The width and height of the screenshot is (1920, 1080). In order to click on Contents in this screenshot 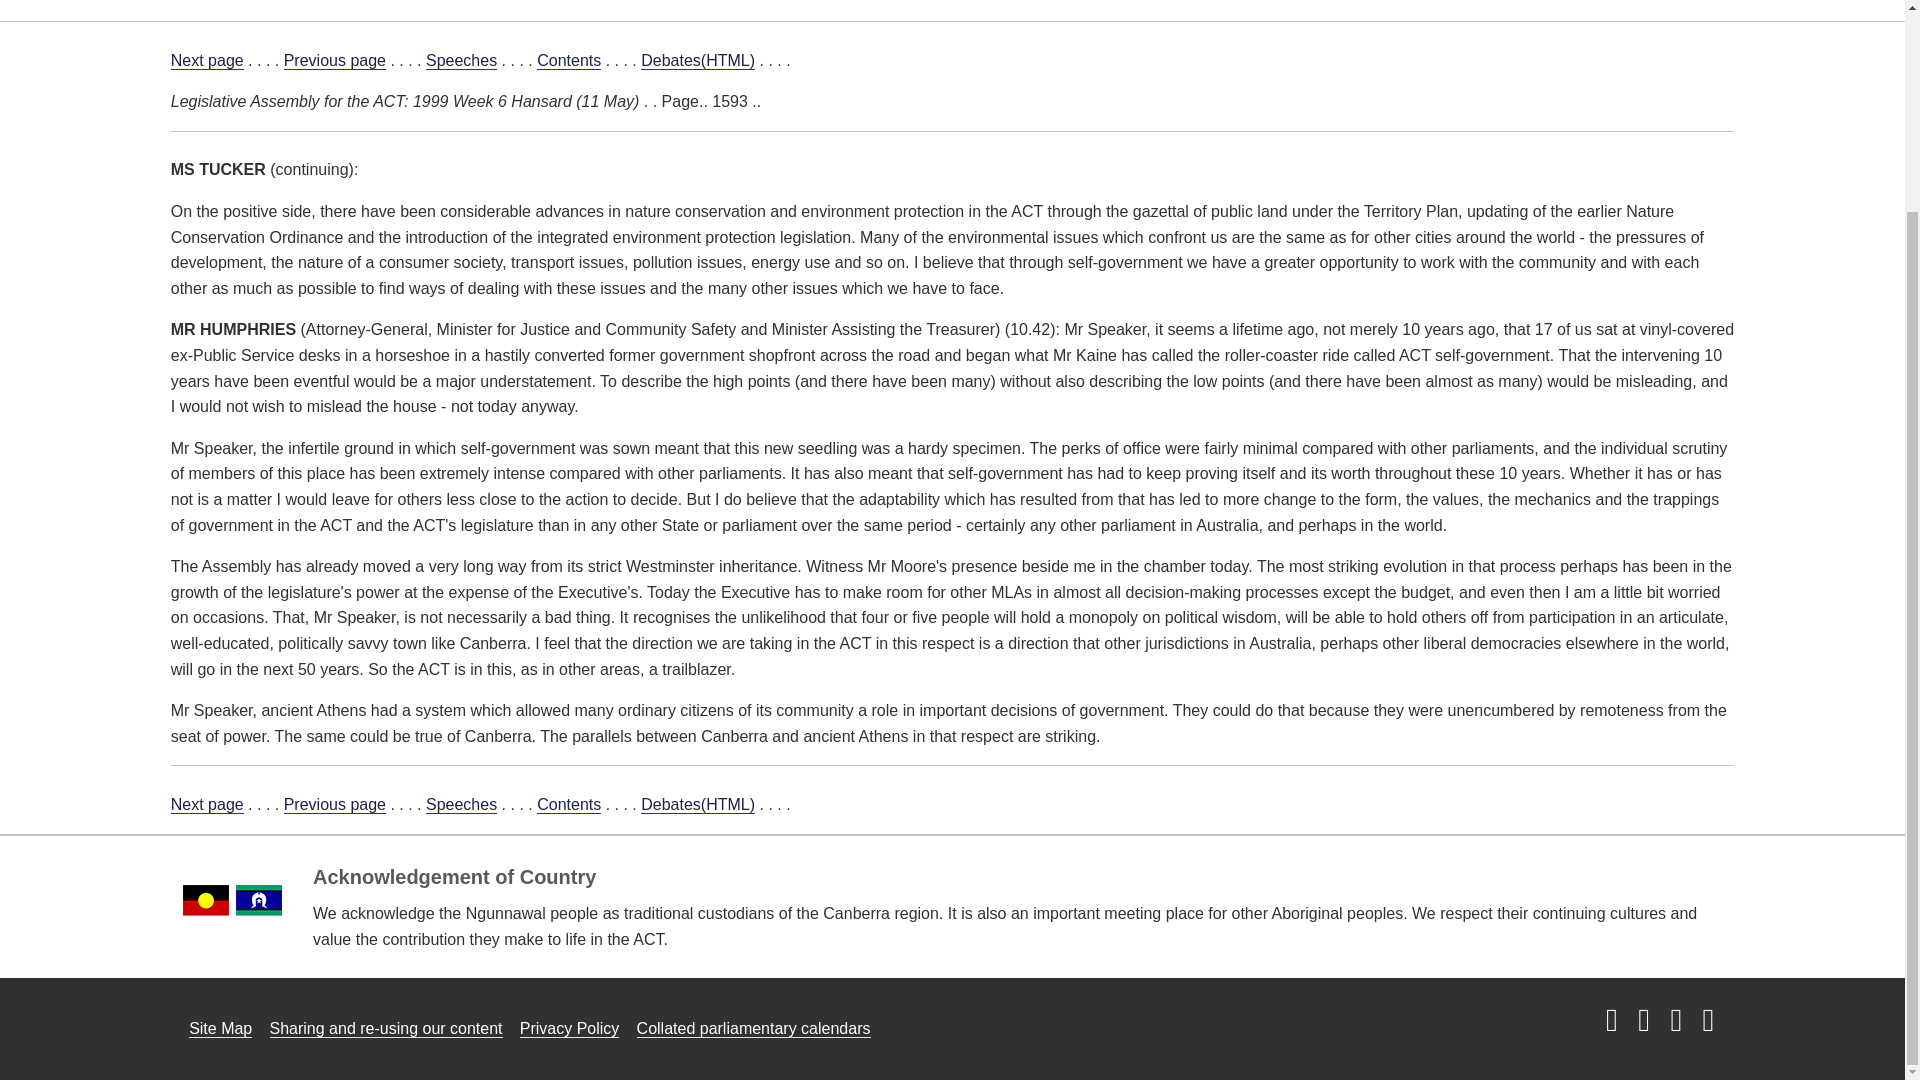, I will do `click(568, 804)`.